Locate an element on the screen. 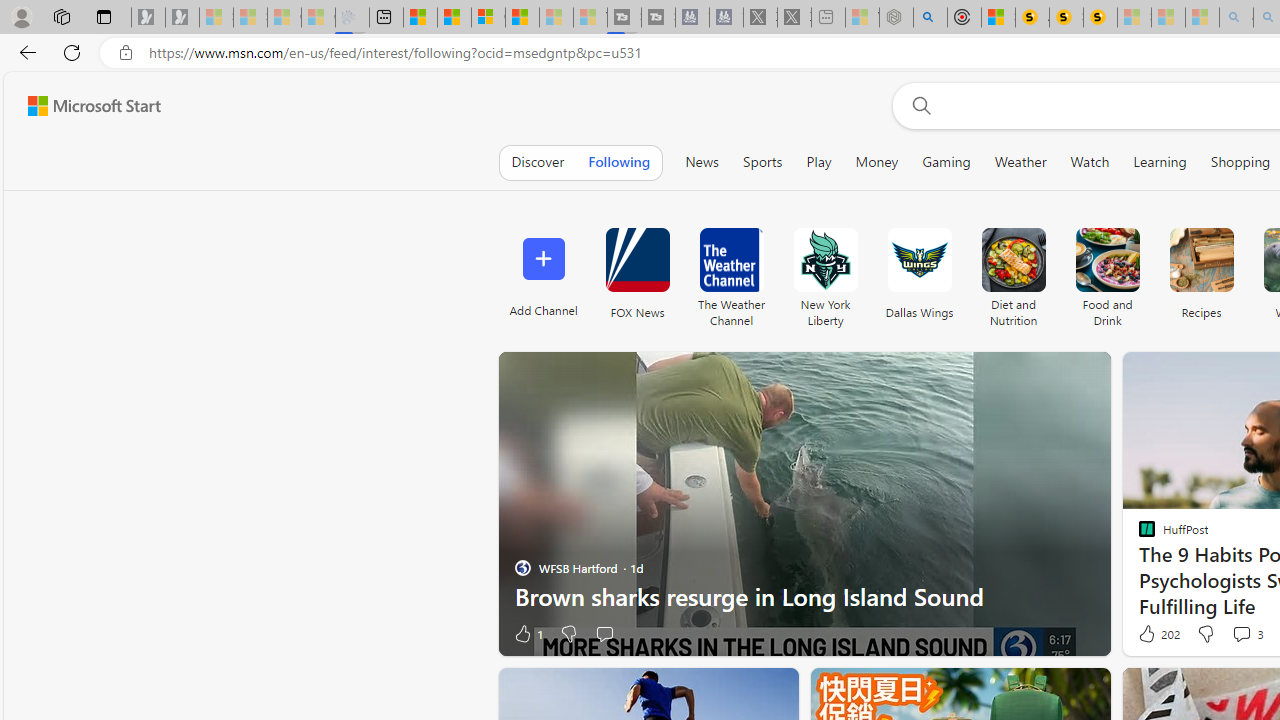 This screenshot has height=720, width=1280. The Weather Channel is located at coordinates (731, 260).